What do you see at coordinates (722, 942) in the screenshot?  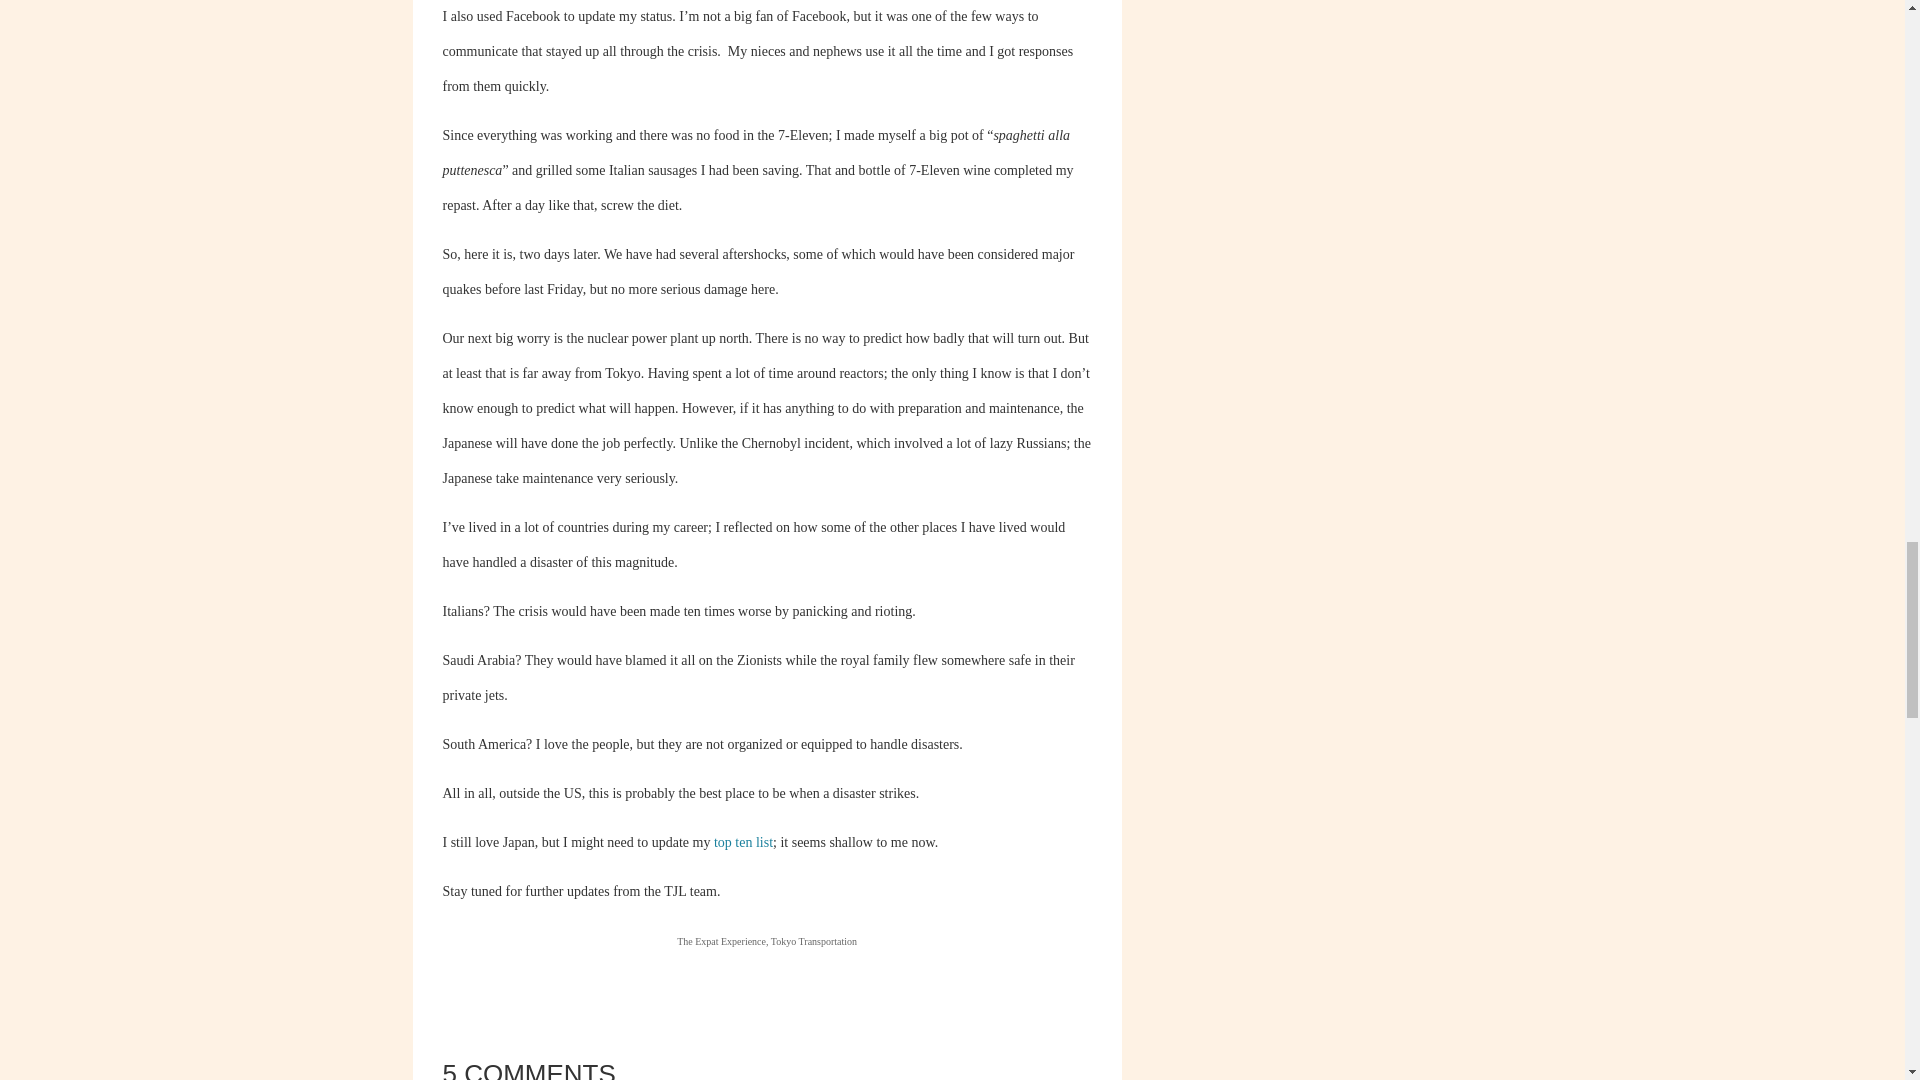 I see `The Expat Experience` at bounding box center [722, 942].